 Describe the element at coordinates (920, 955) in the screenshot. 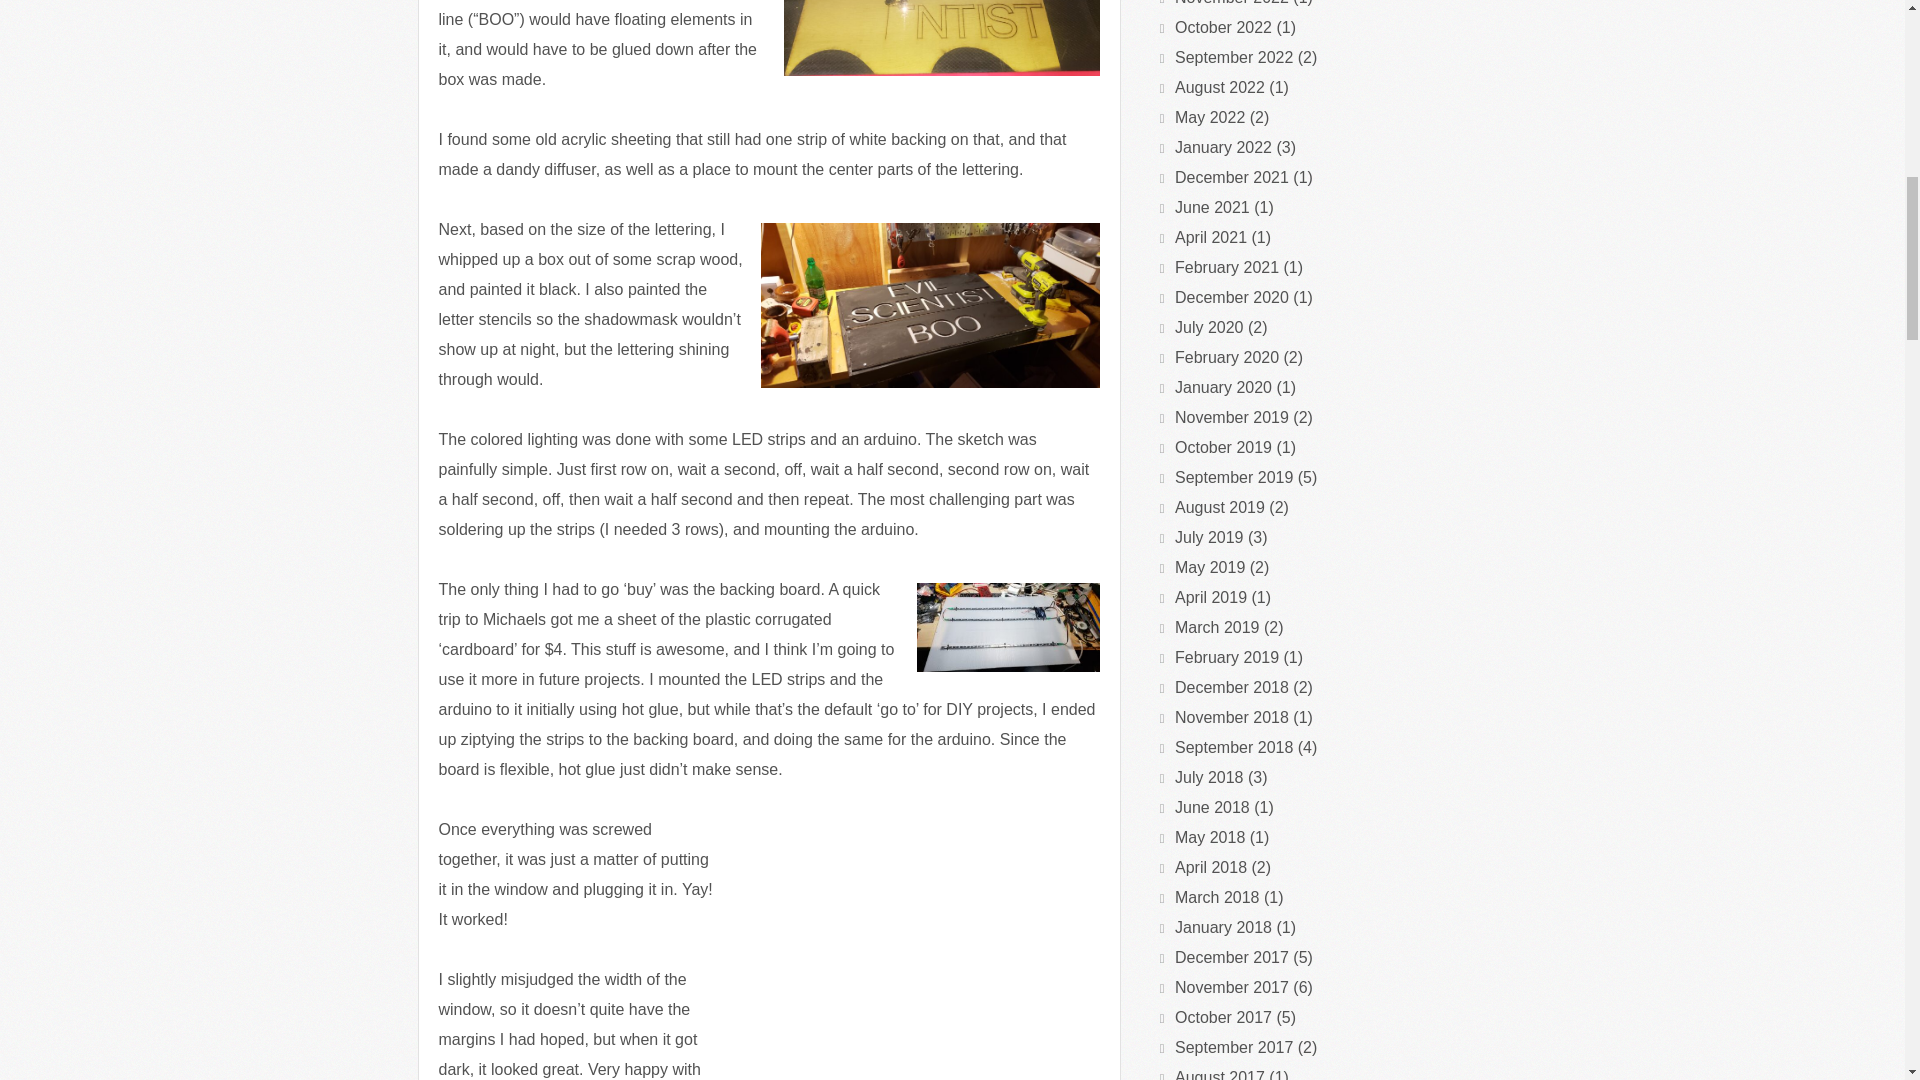

I see `Halloween Evil Scientist LED Sign` at that location.